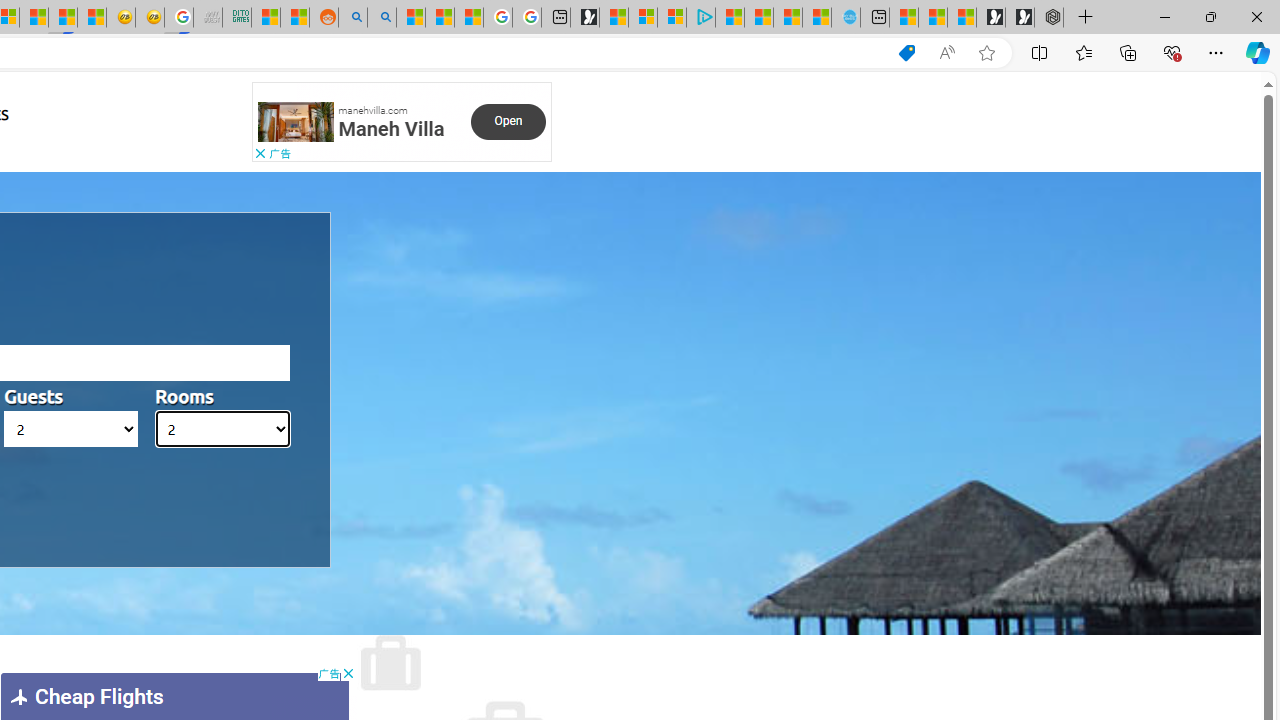 The width and height of the screenshot is (1280, 720). What do you see at coordinates (348, 674) in the screenshot?
I see `AutomationID: cbb` at bounding box center [348, 674].